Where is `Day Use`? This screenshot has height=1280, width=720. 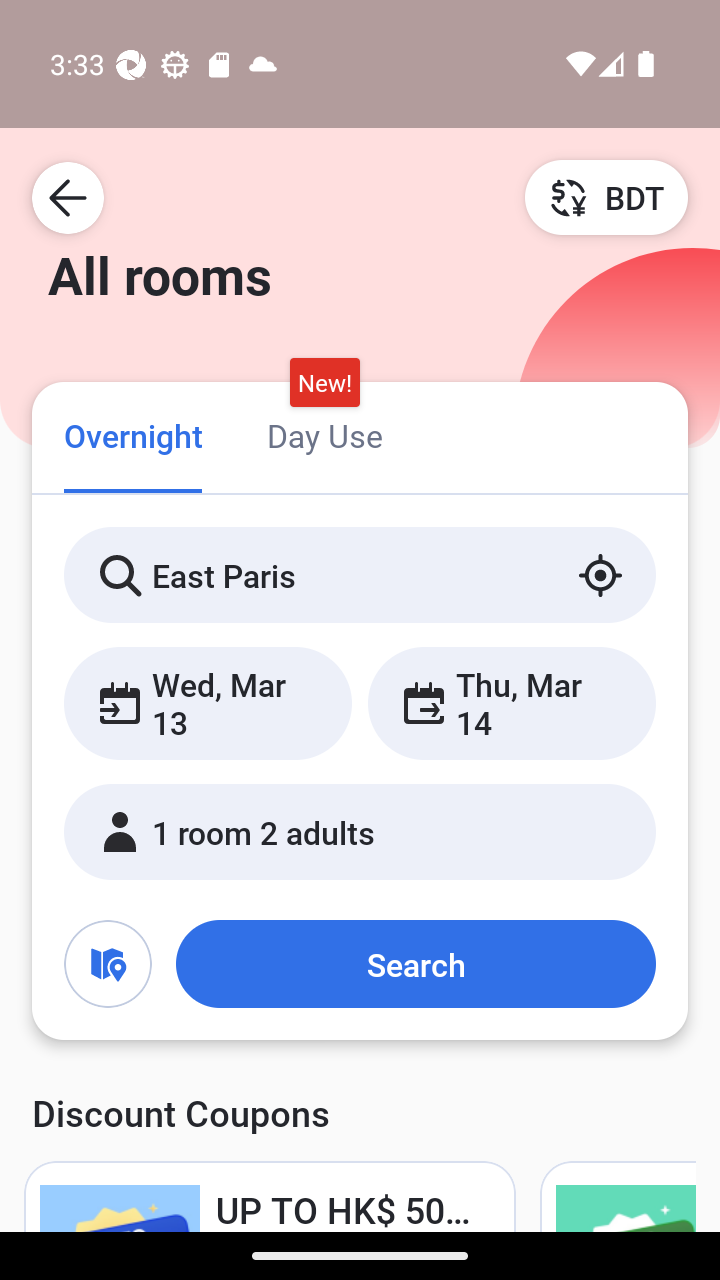 Day Use is located at coordinates (324, 434).